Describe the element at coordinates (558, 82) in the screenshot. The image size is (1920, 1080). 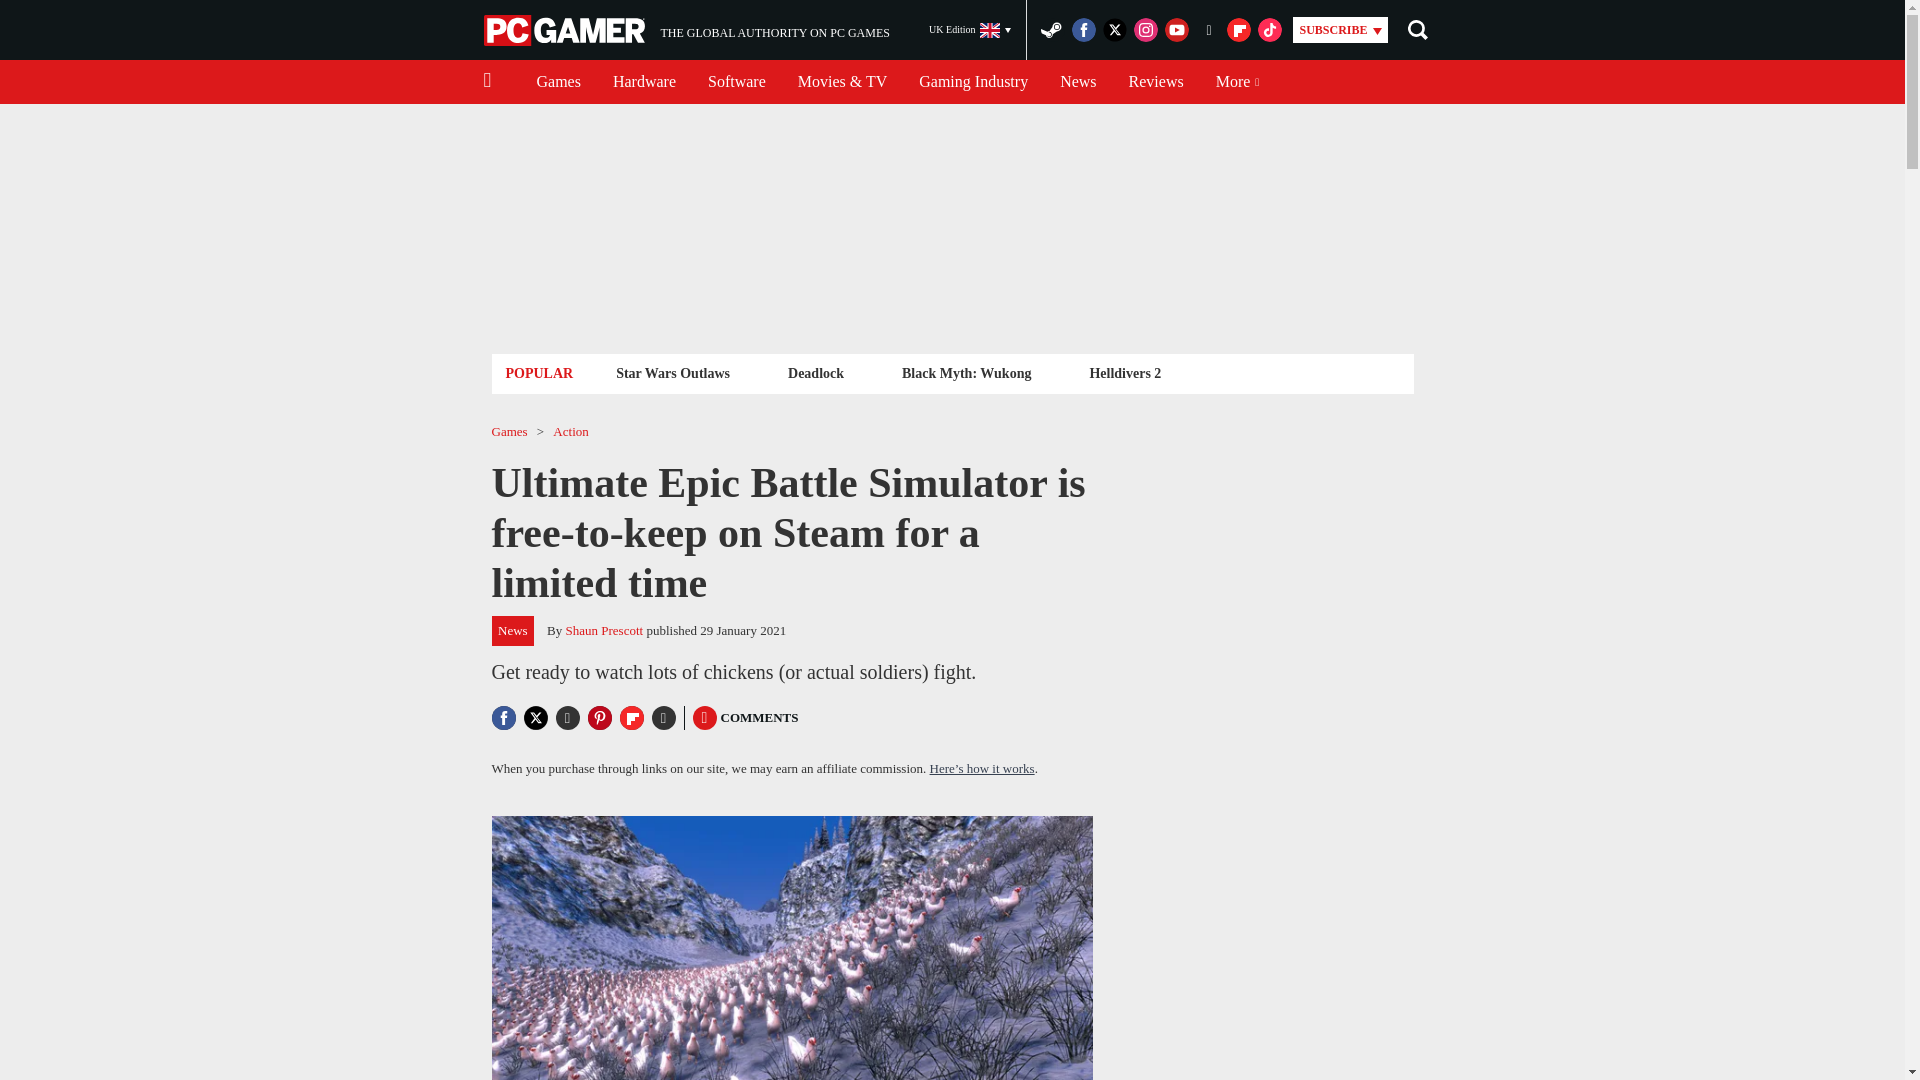
I see `Games` at that location.